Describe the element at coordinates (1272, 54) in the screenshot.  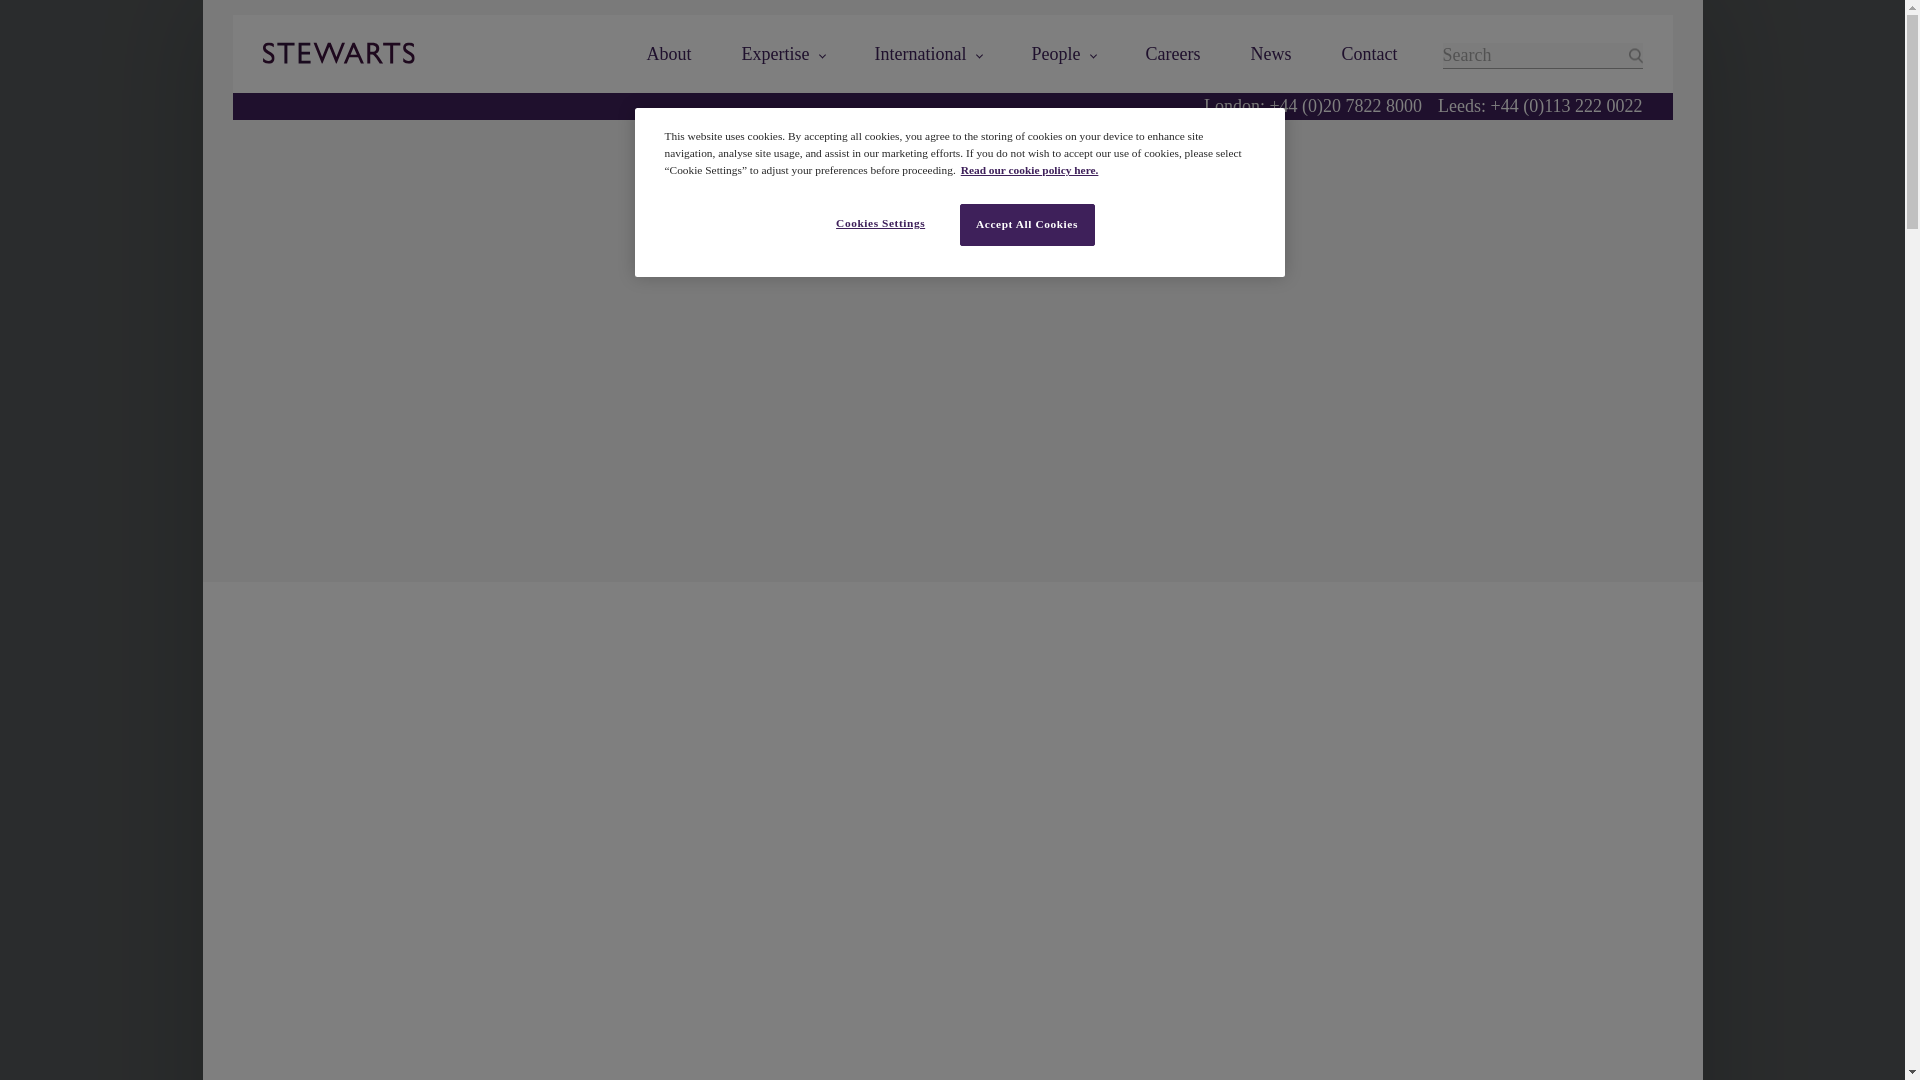
I see `News` at that location.